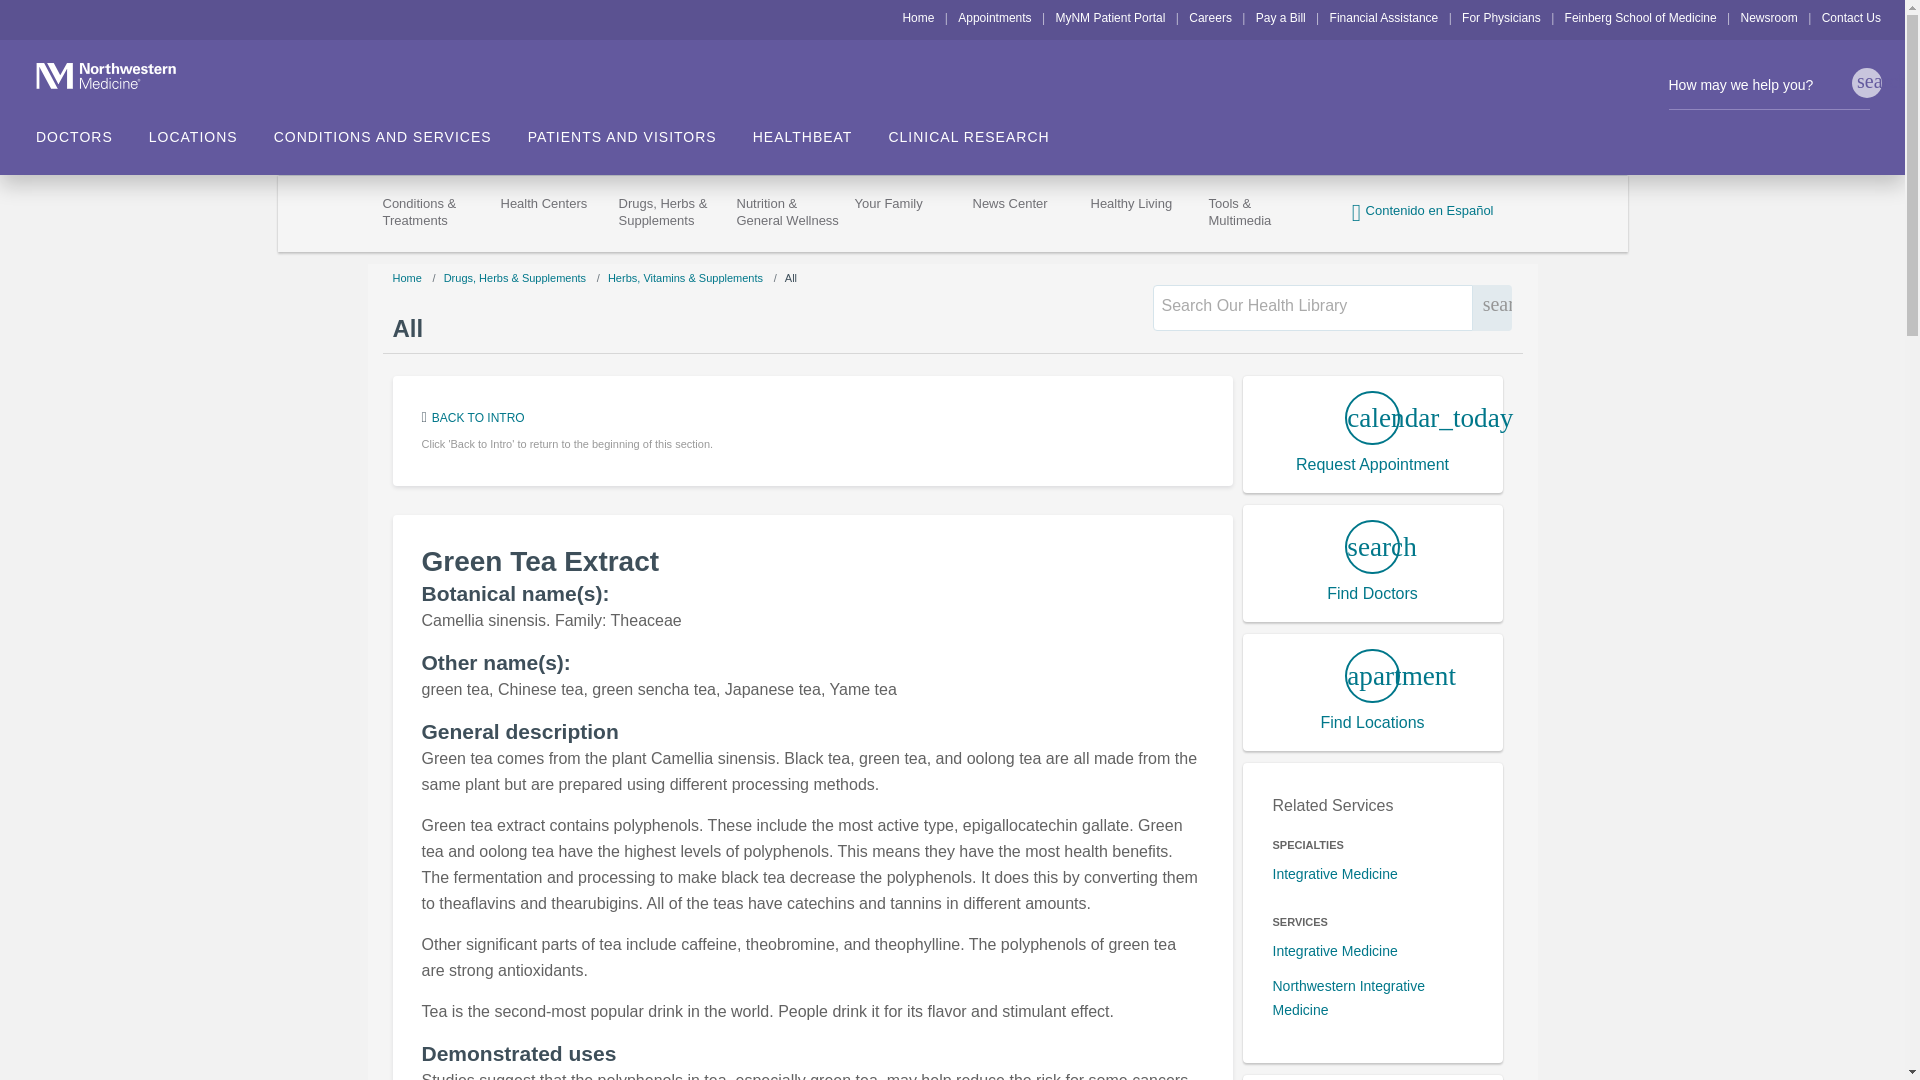 This screenshot has height=1080, width=1920. What do you see at coordinates (994, 17) in the screenshot?
I see `Appointments` at bounding box center [994, 17].